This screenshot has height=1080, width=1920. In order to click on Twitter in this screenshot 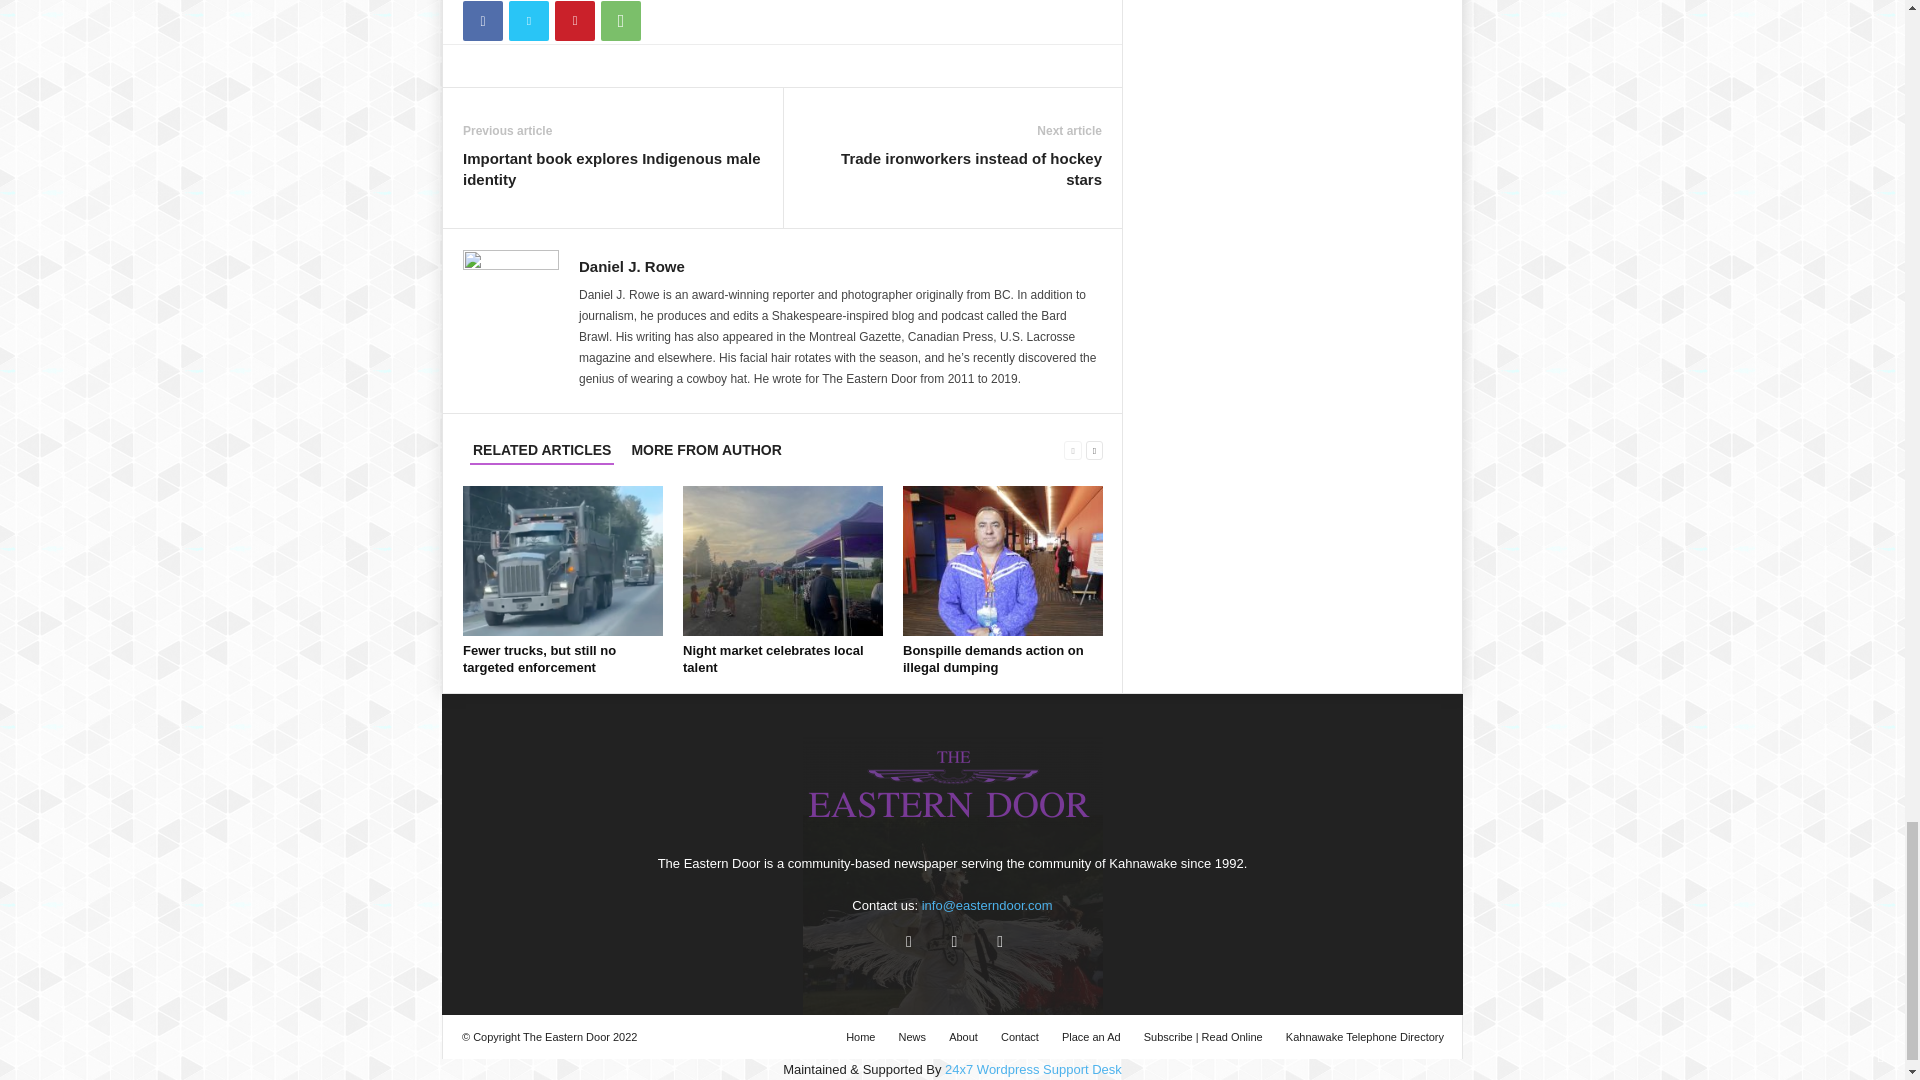, I will do `click(528, 21)`.